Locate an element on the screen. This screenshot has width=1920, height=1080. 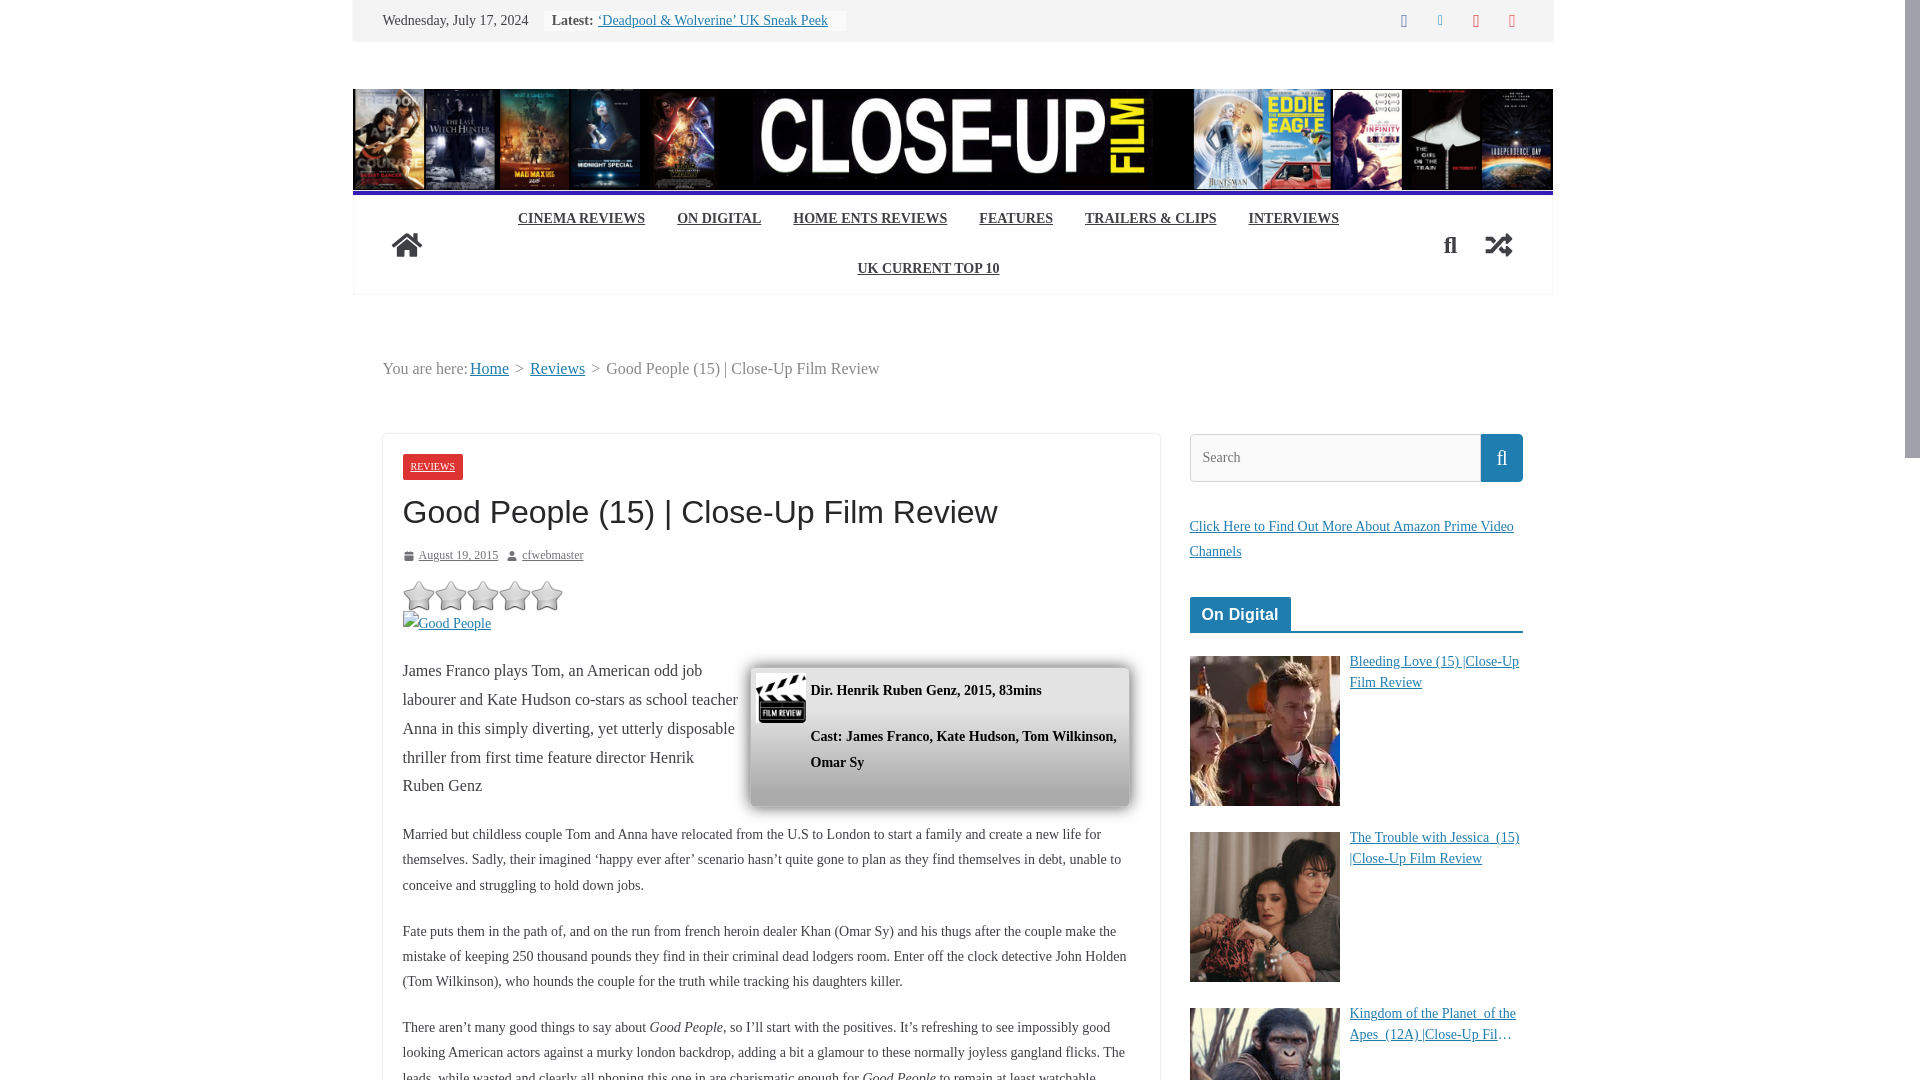
close-upfilm is located at coordinates (951, 102).